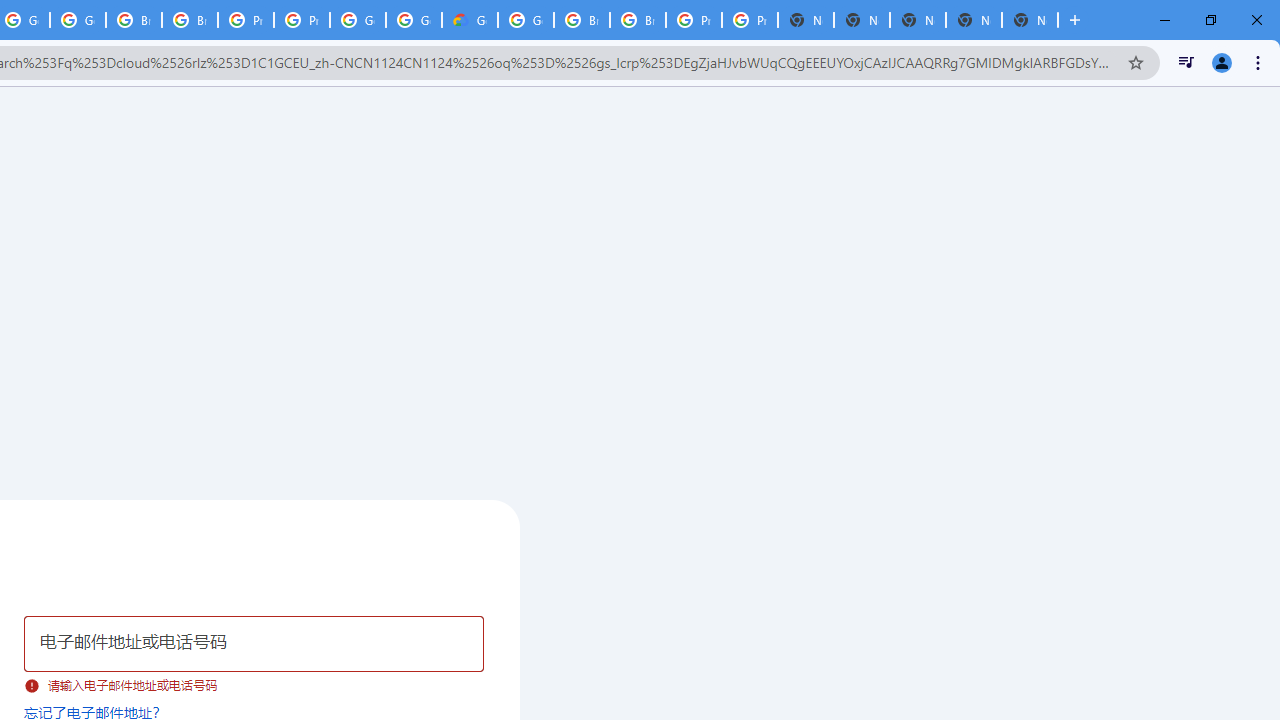  I want to click on Google Cloud Platform, so click(358, 20).